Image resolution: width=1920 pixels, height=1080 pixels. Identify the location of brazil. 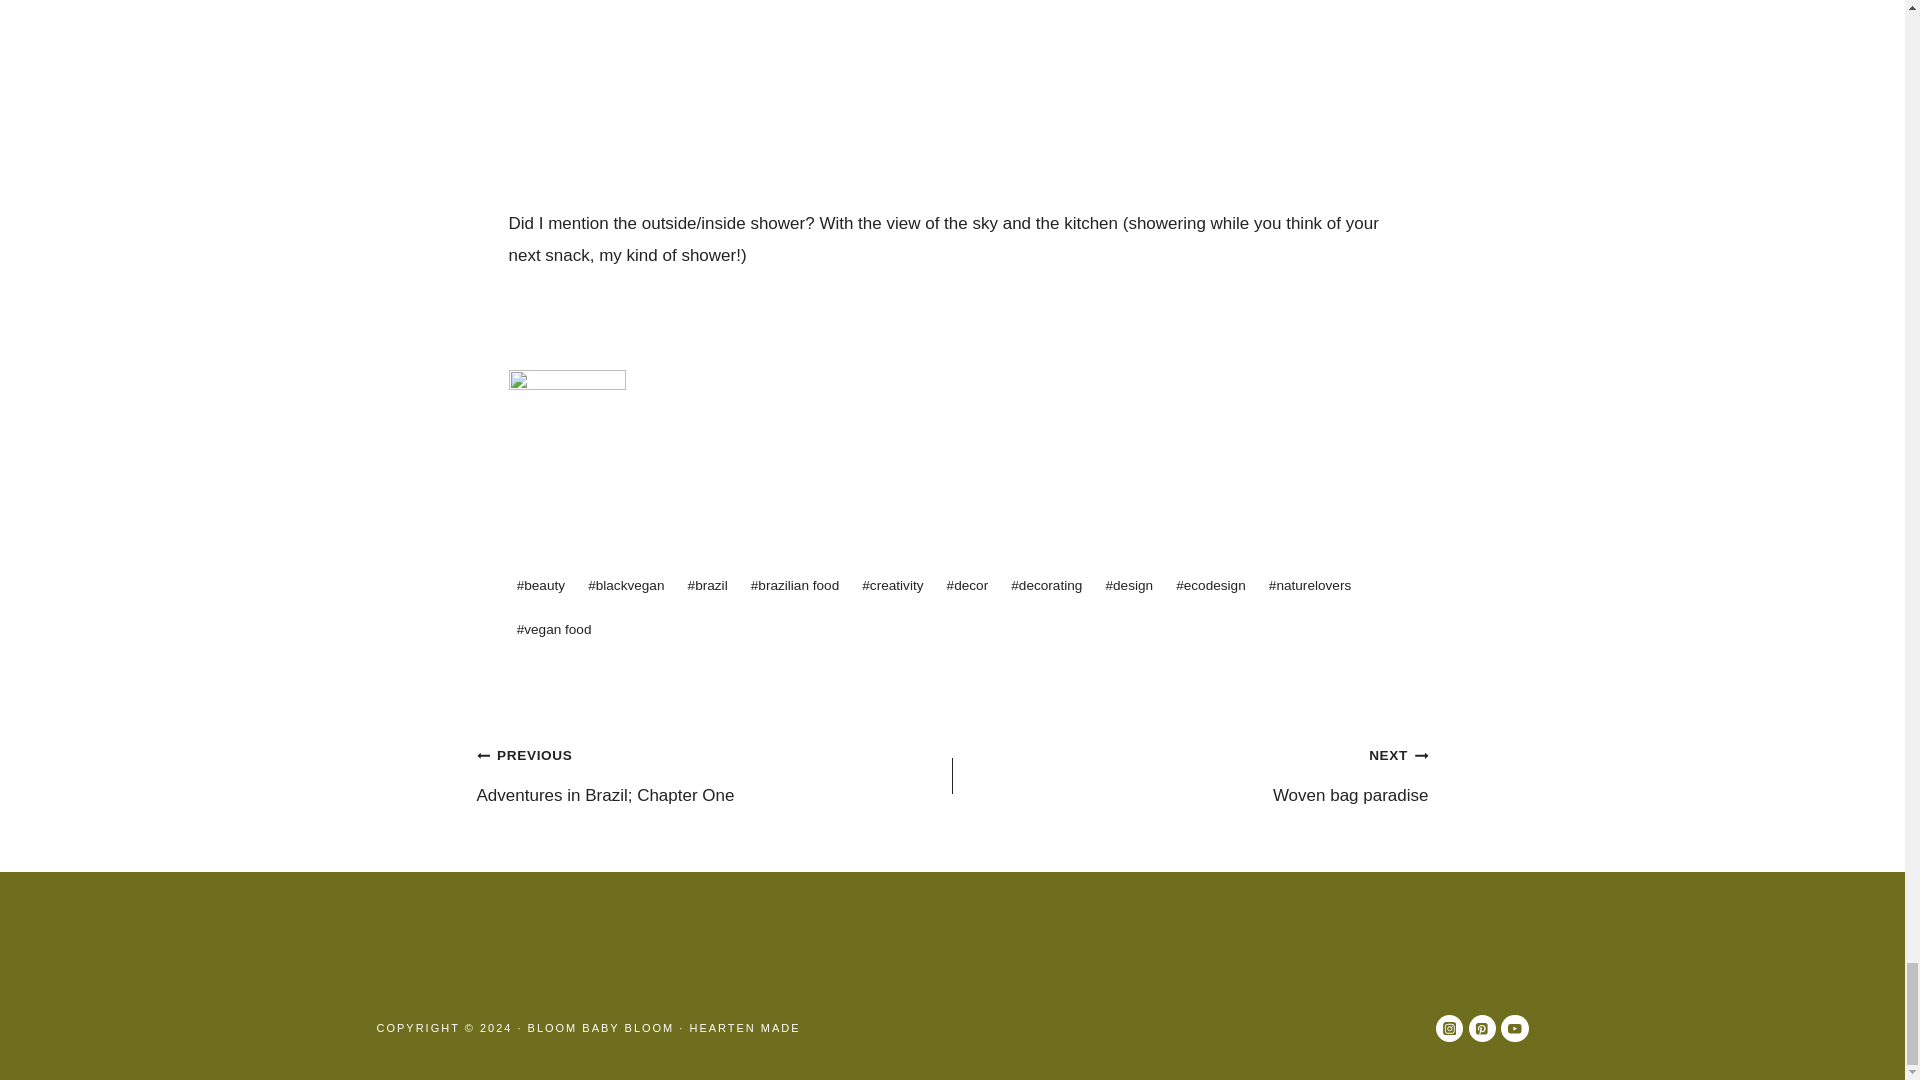
(707, 586).